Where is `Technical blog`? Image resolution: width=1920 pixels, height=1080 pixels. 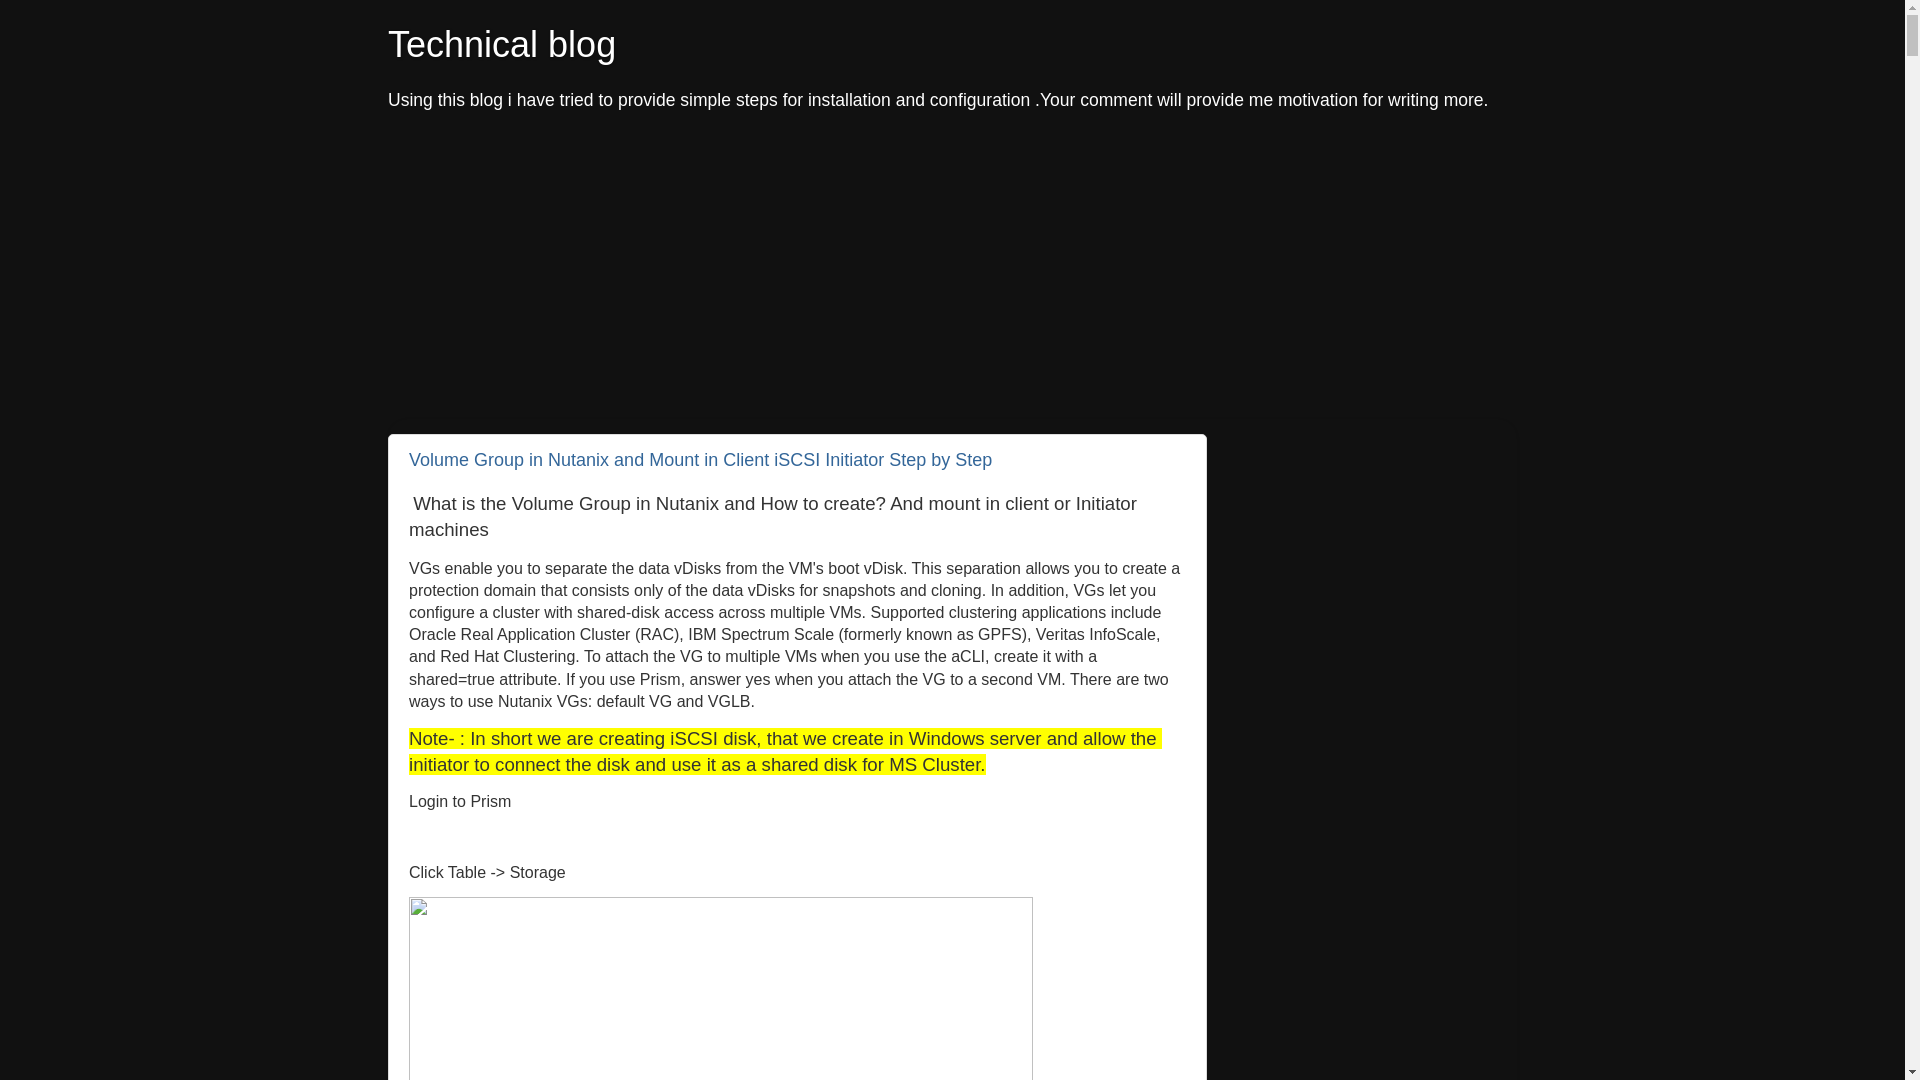
Technical blog is located at coordinates (502, 44).